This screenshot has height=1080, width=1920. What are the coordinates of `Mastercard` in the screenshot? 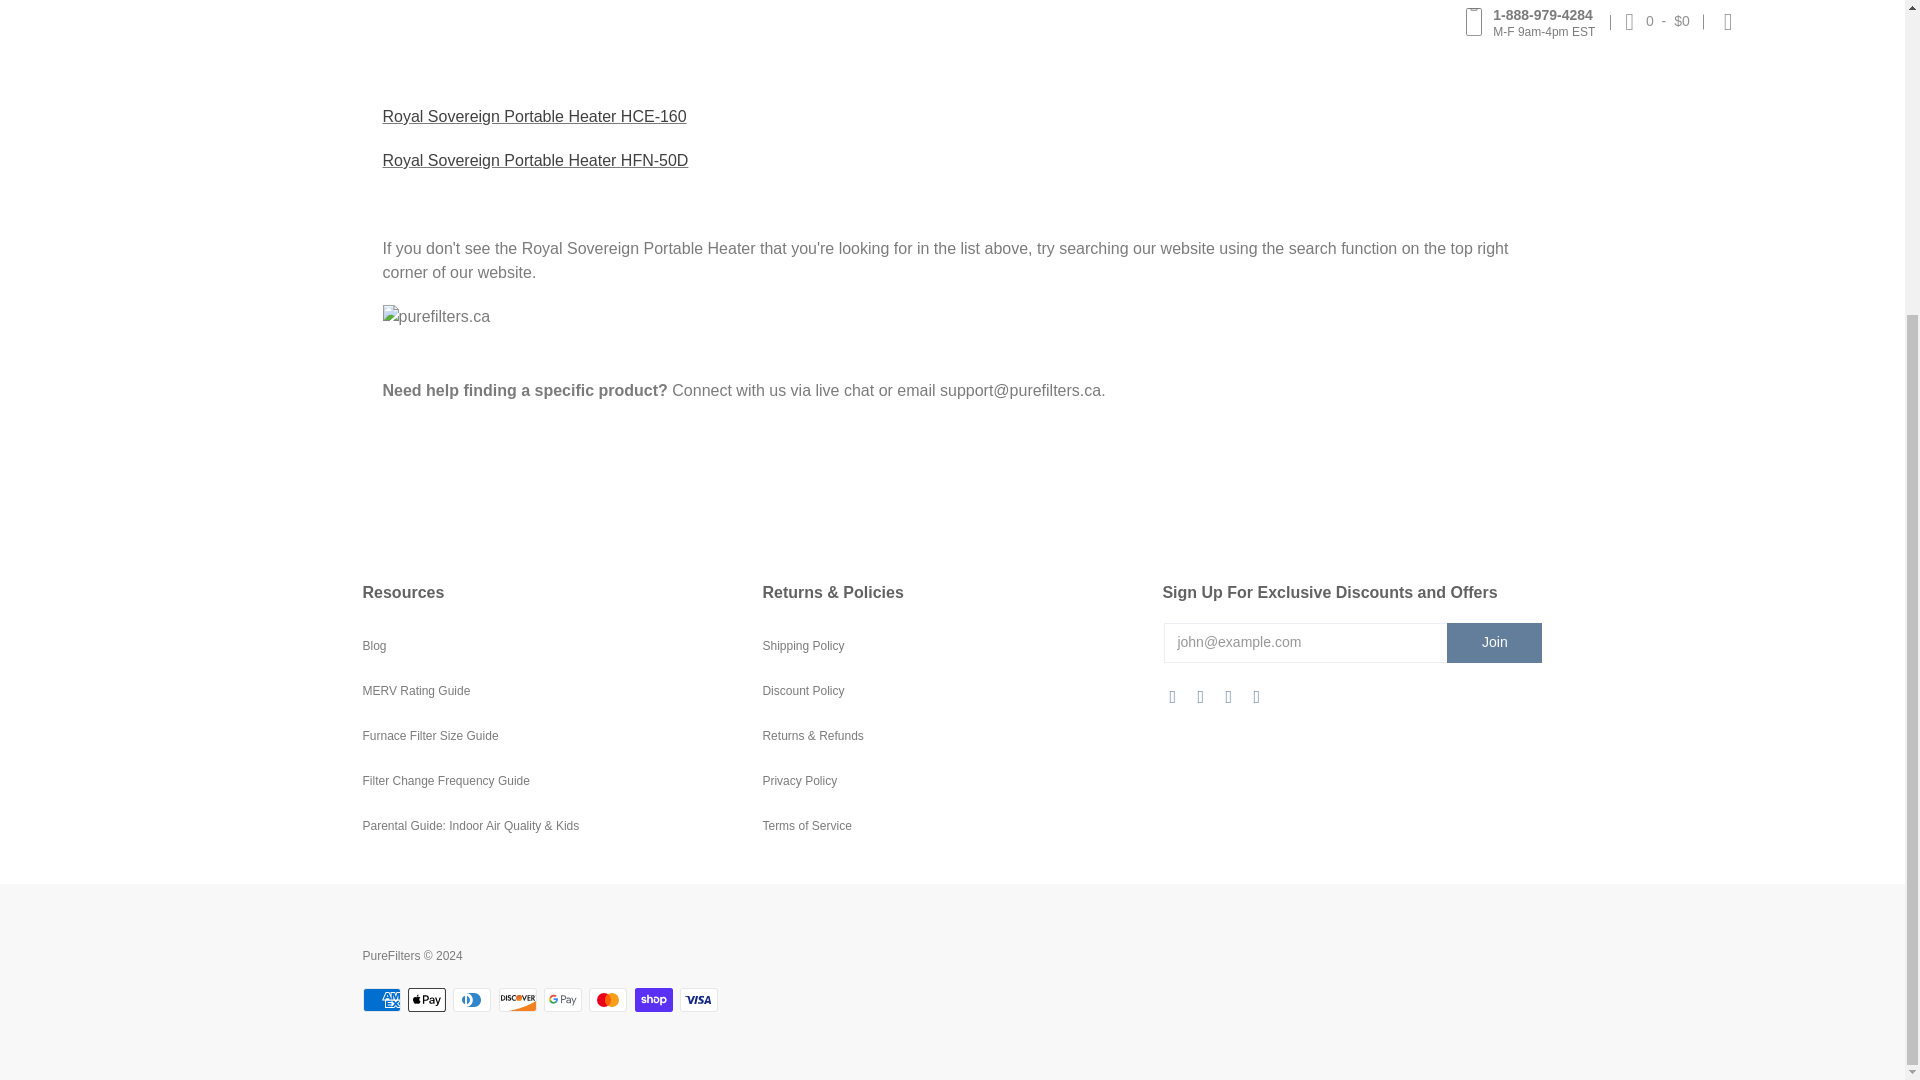 It's located at (608, 1000).